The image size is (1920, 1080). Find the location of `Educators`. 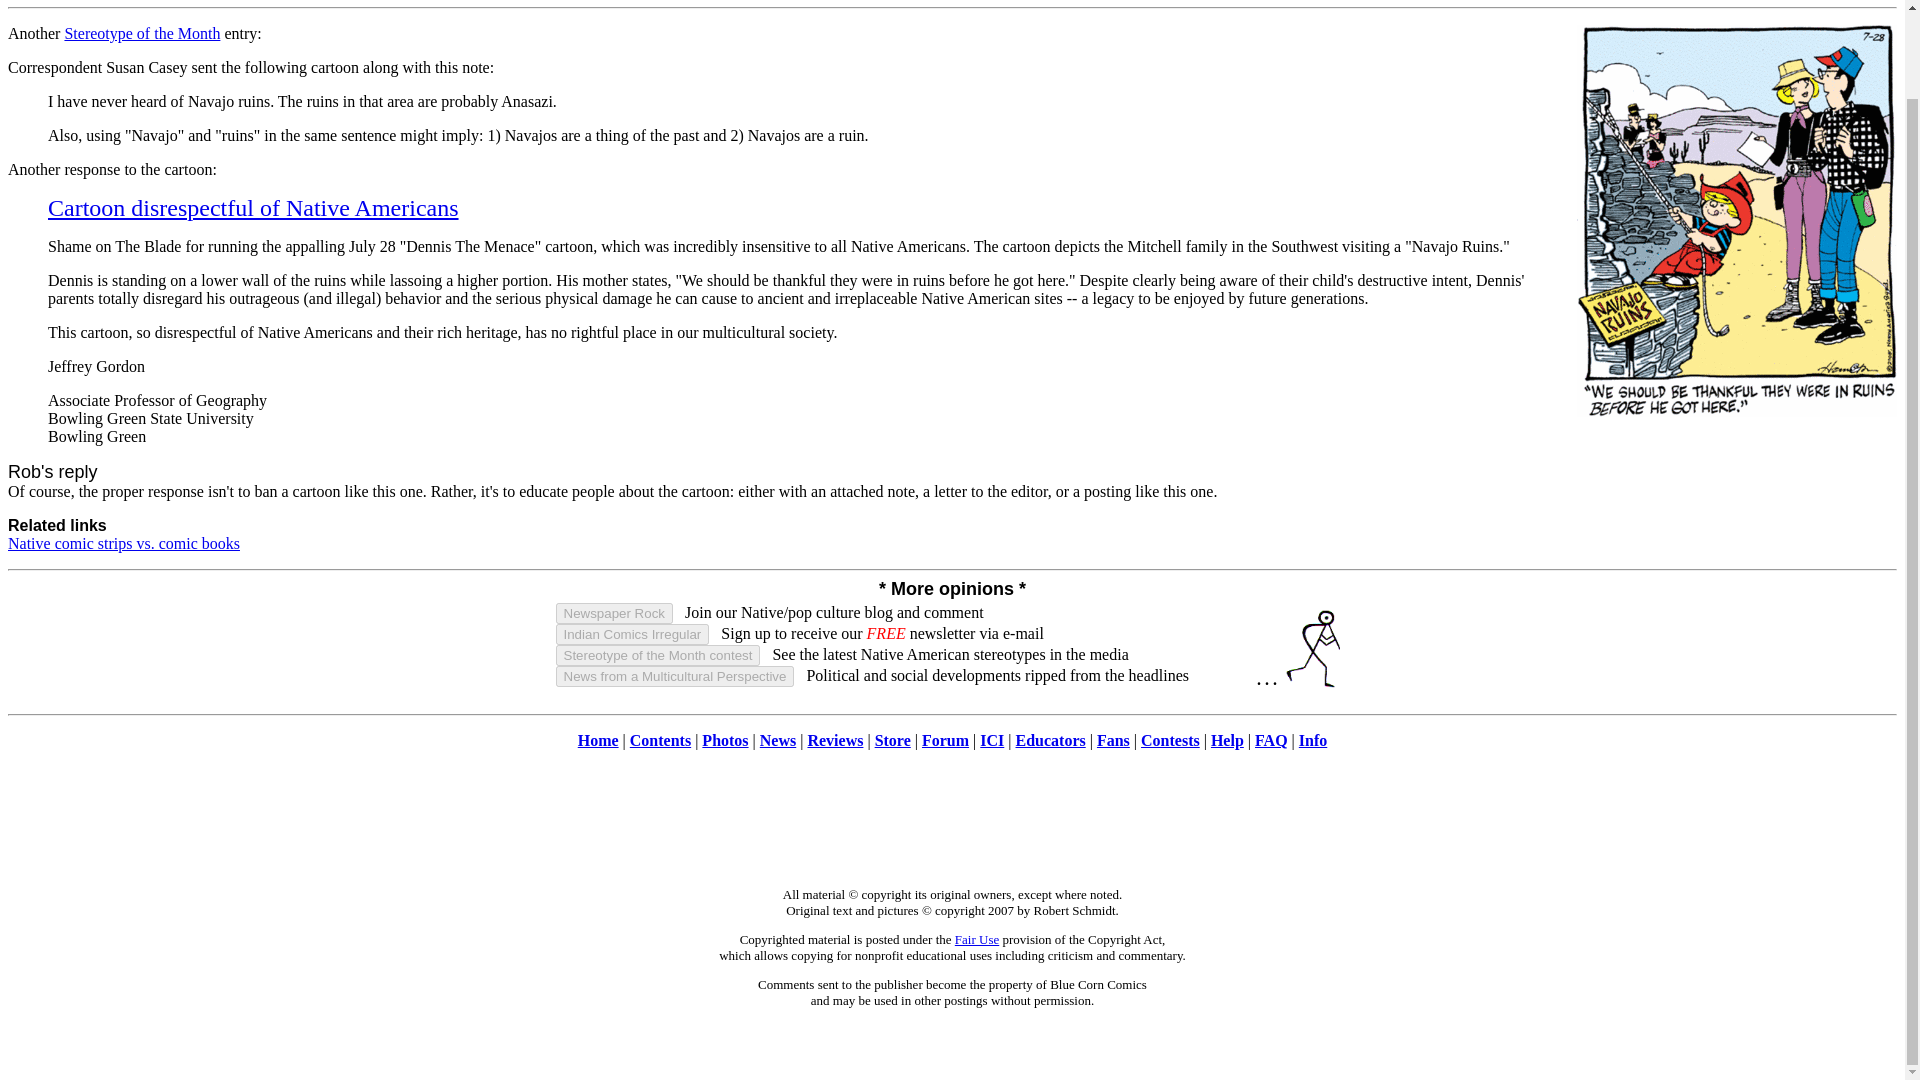

Educators is located at coordinates (1050, 740).